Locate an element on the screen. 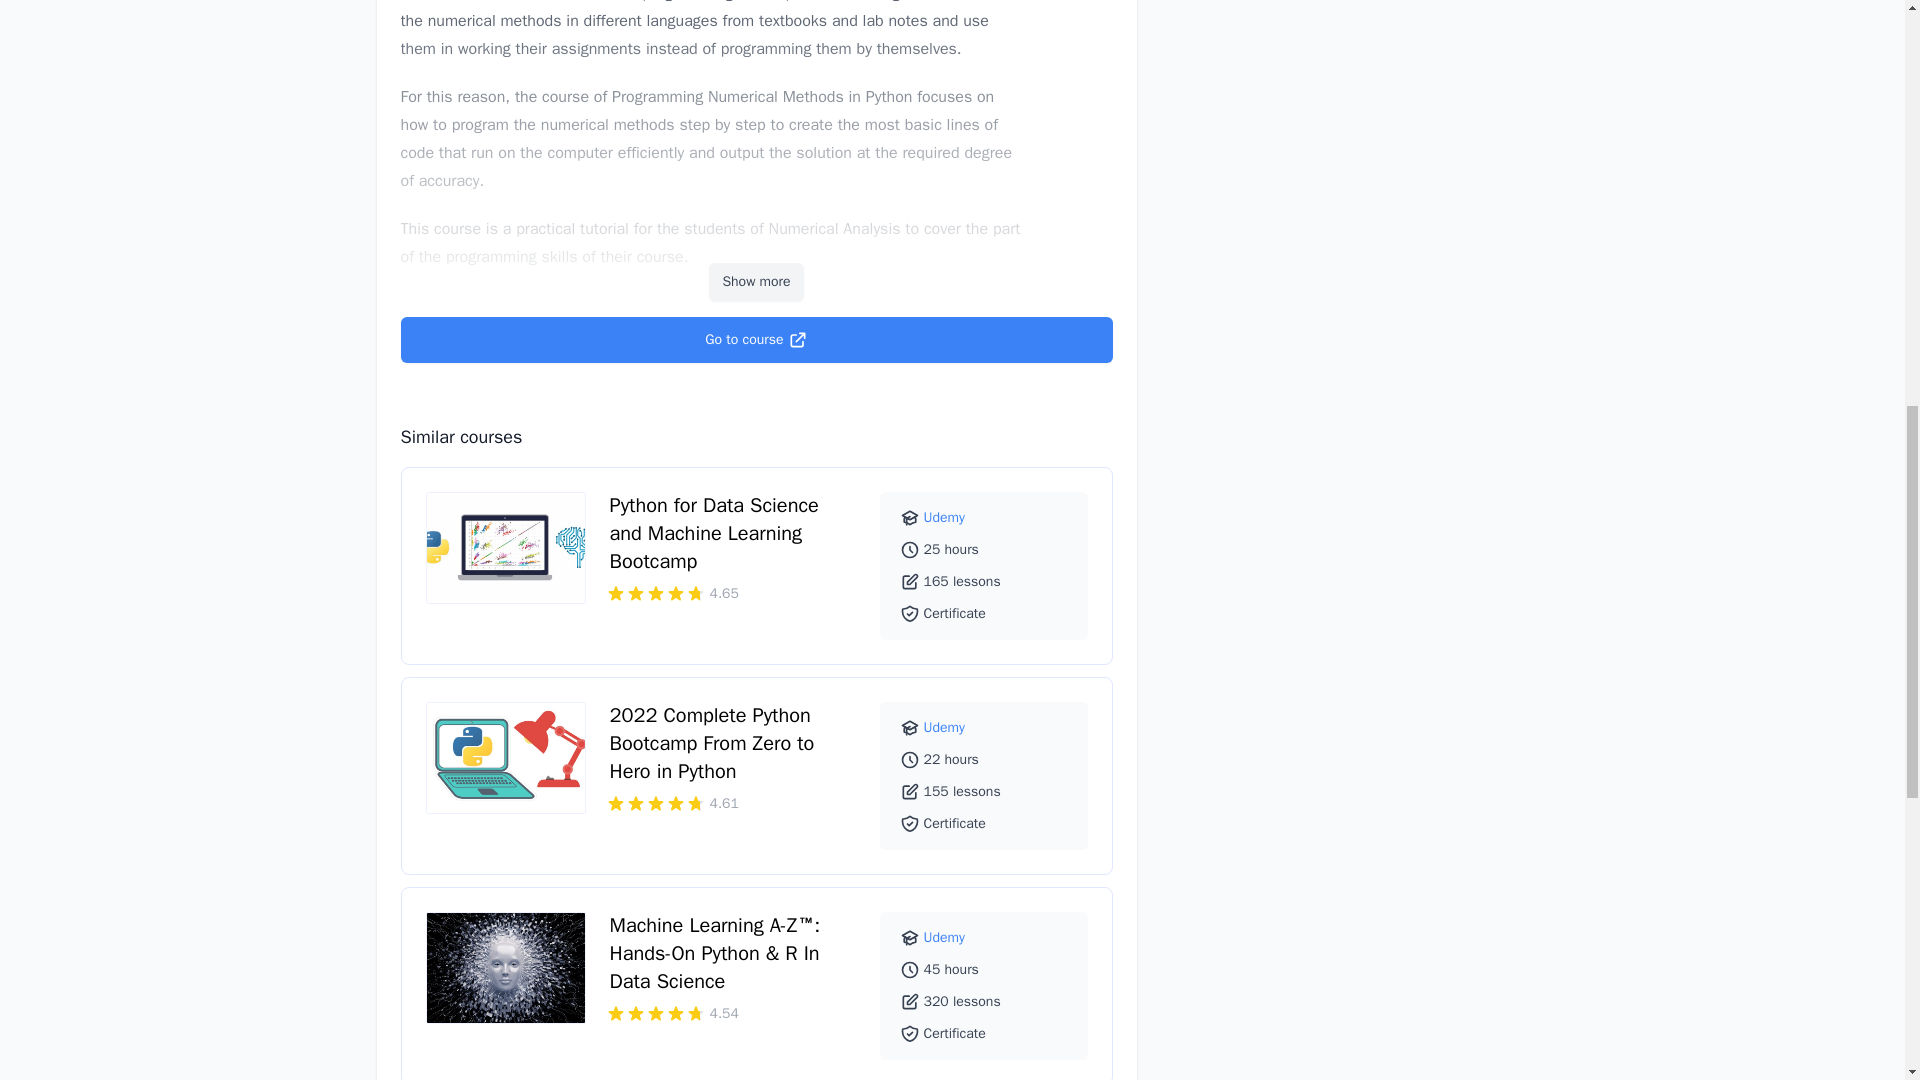 This screenshot has height=1080, width=1920. Python for Data Science and Machine Learning Bootcamp is located at coordinates (714, 532).